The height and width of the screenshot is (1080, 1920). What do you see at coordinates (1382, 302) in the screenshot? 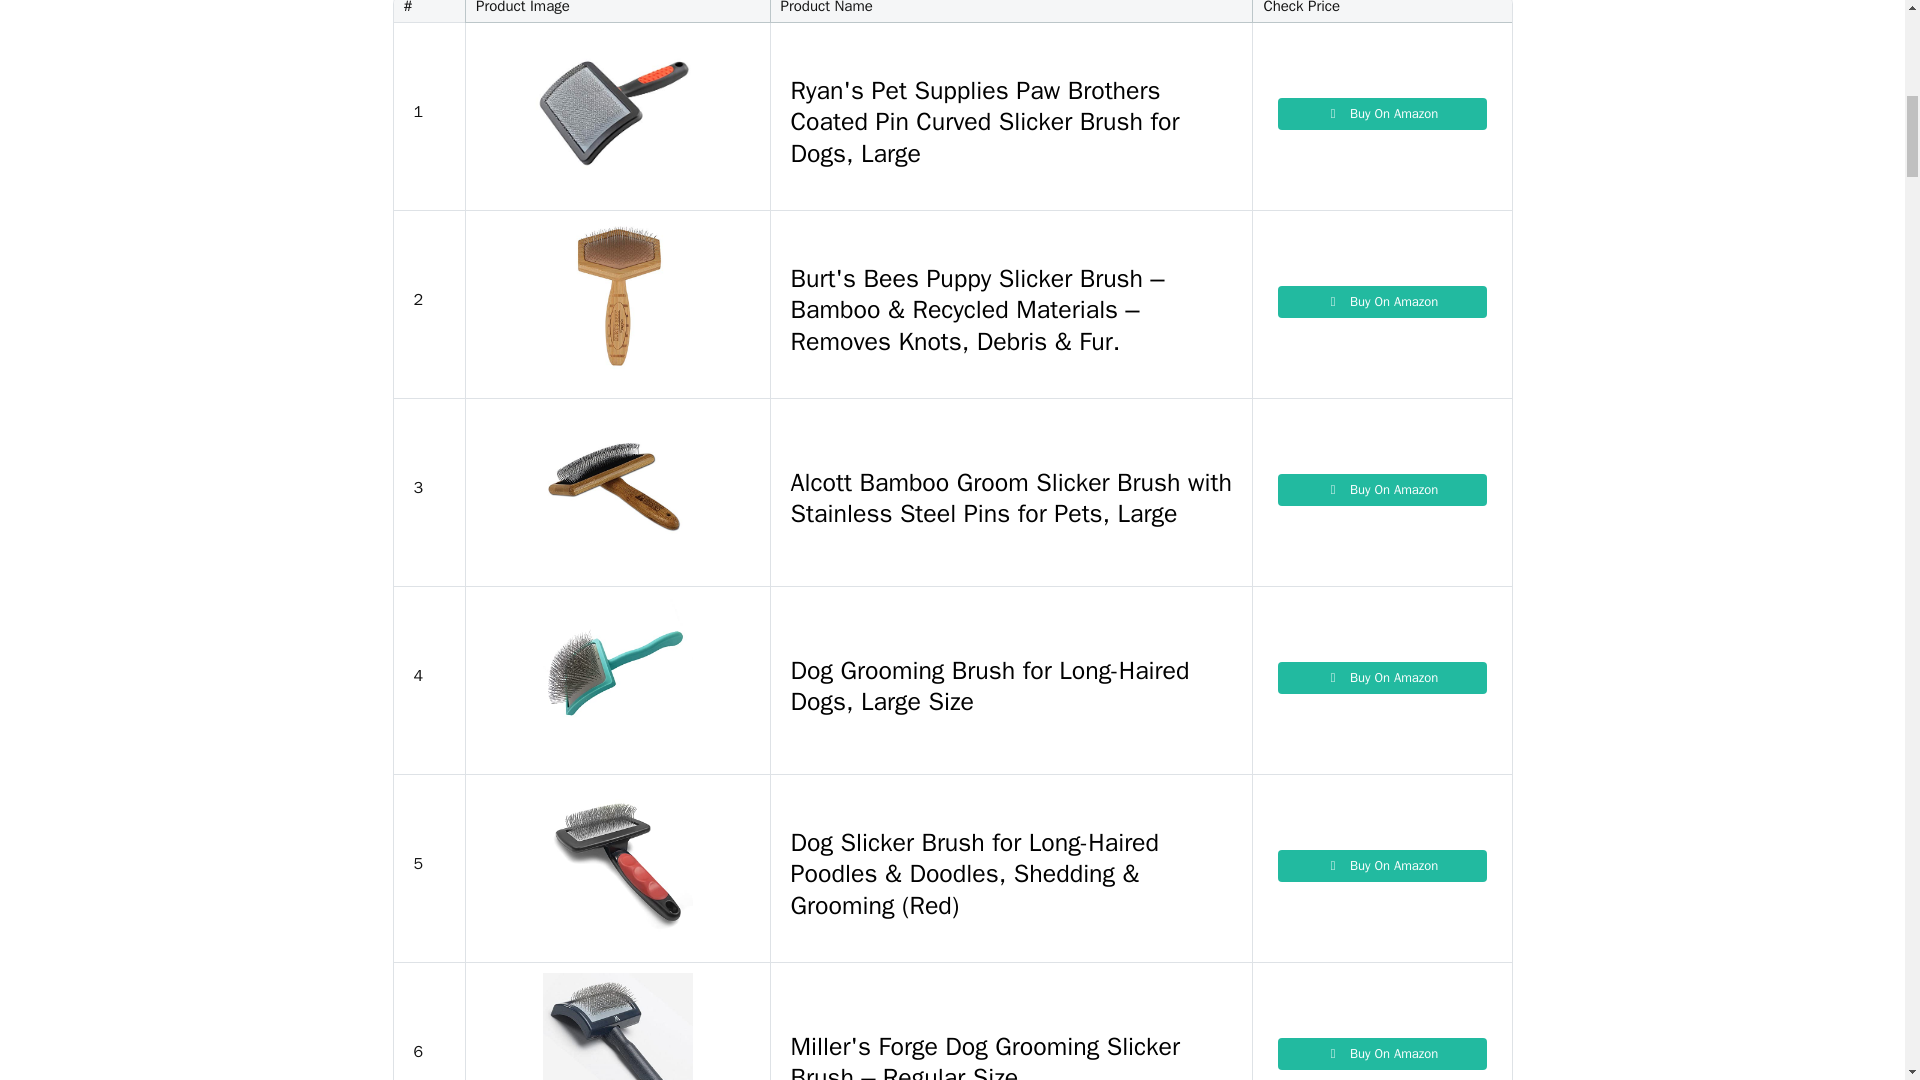
I see `Check details from Amazon` at bounding box center [1382, 302].